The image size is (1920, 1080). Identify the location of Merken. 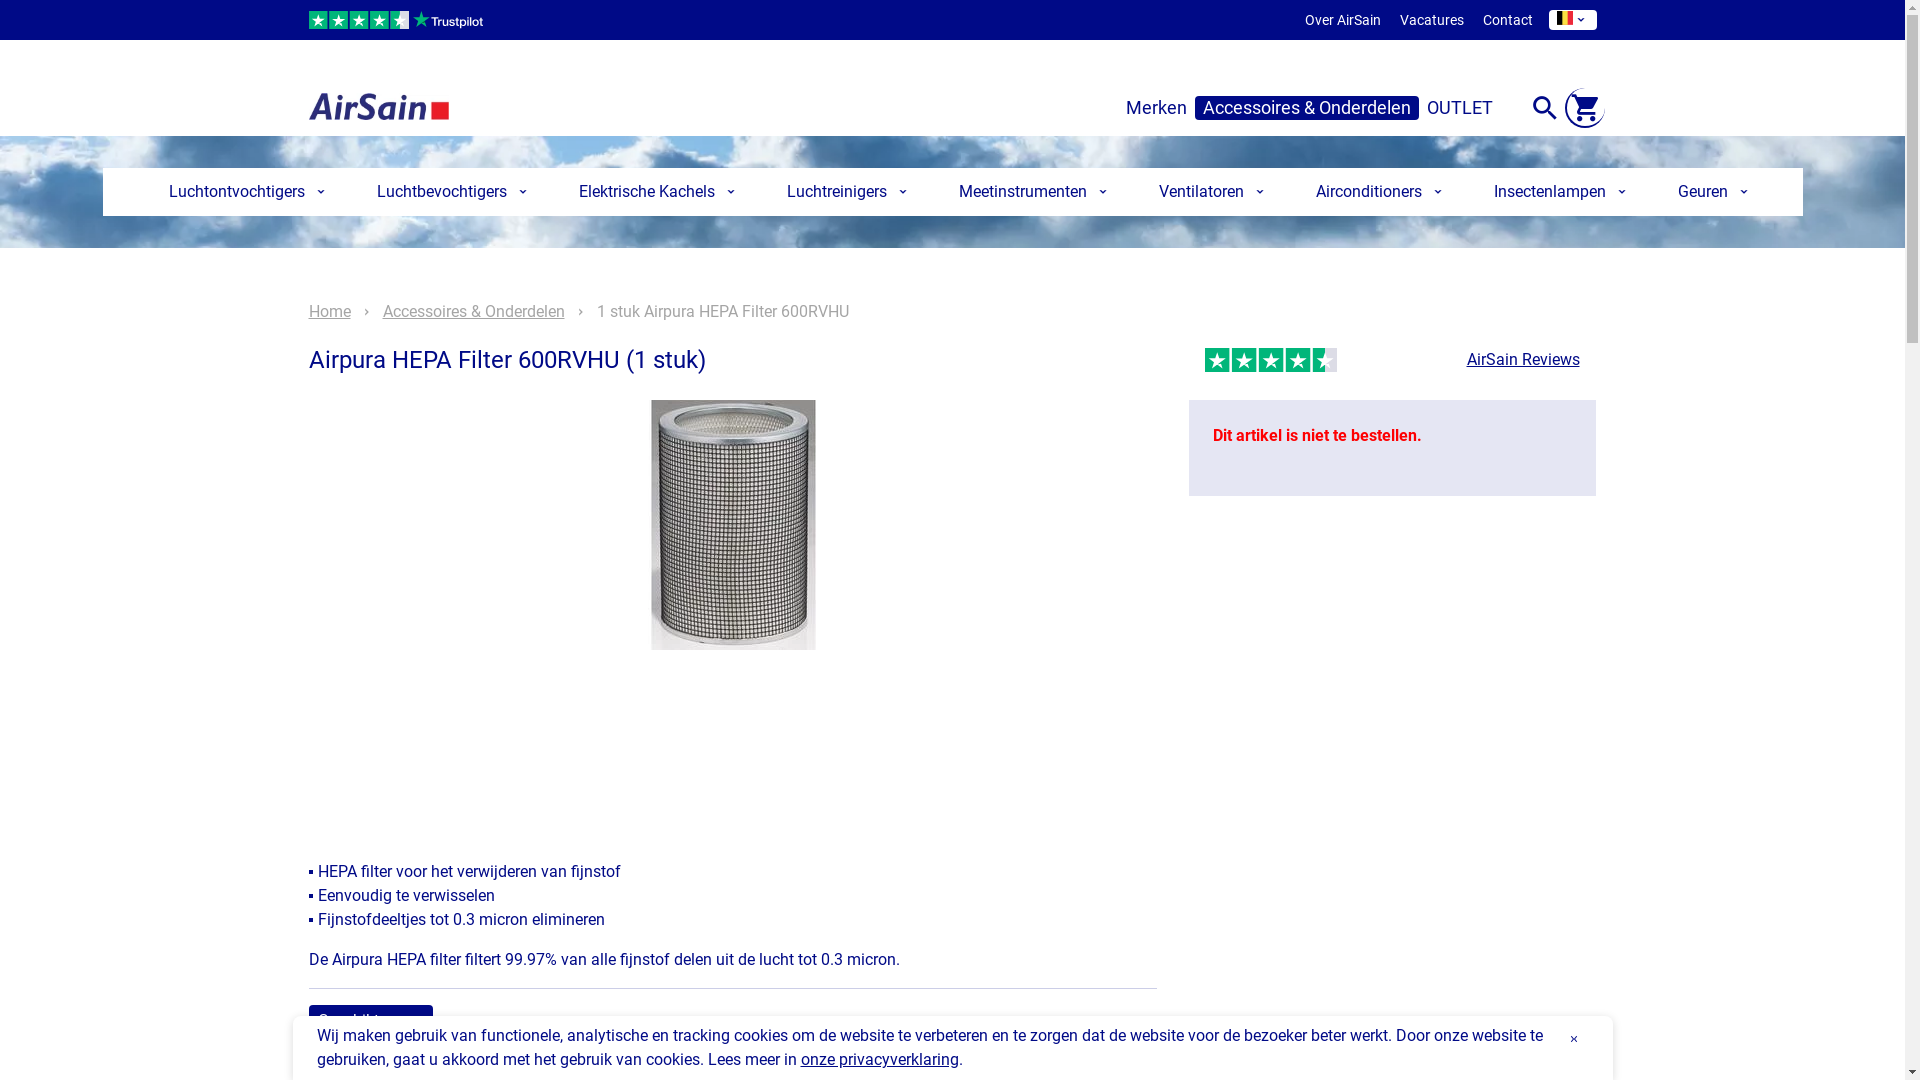
(1156, 108).